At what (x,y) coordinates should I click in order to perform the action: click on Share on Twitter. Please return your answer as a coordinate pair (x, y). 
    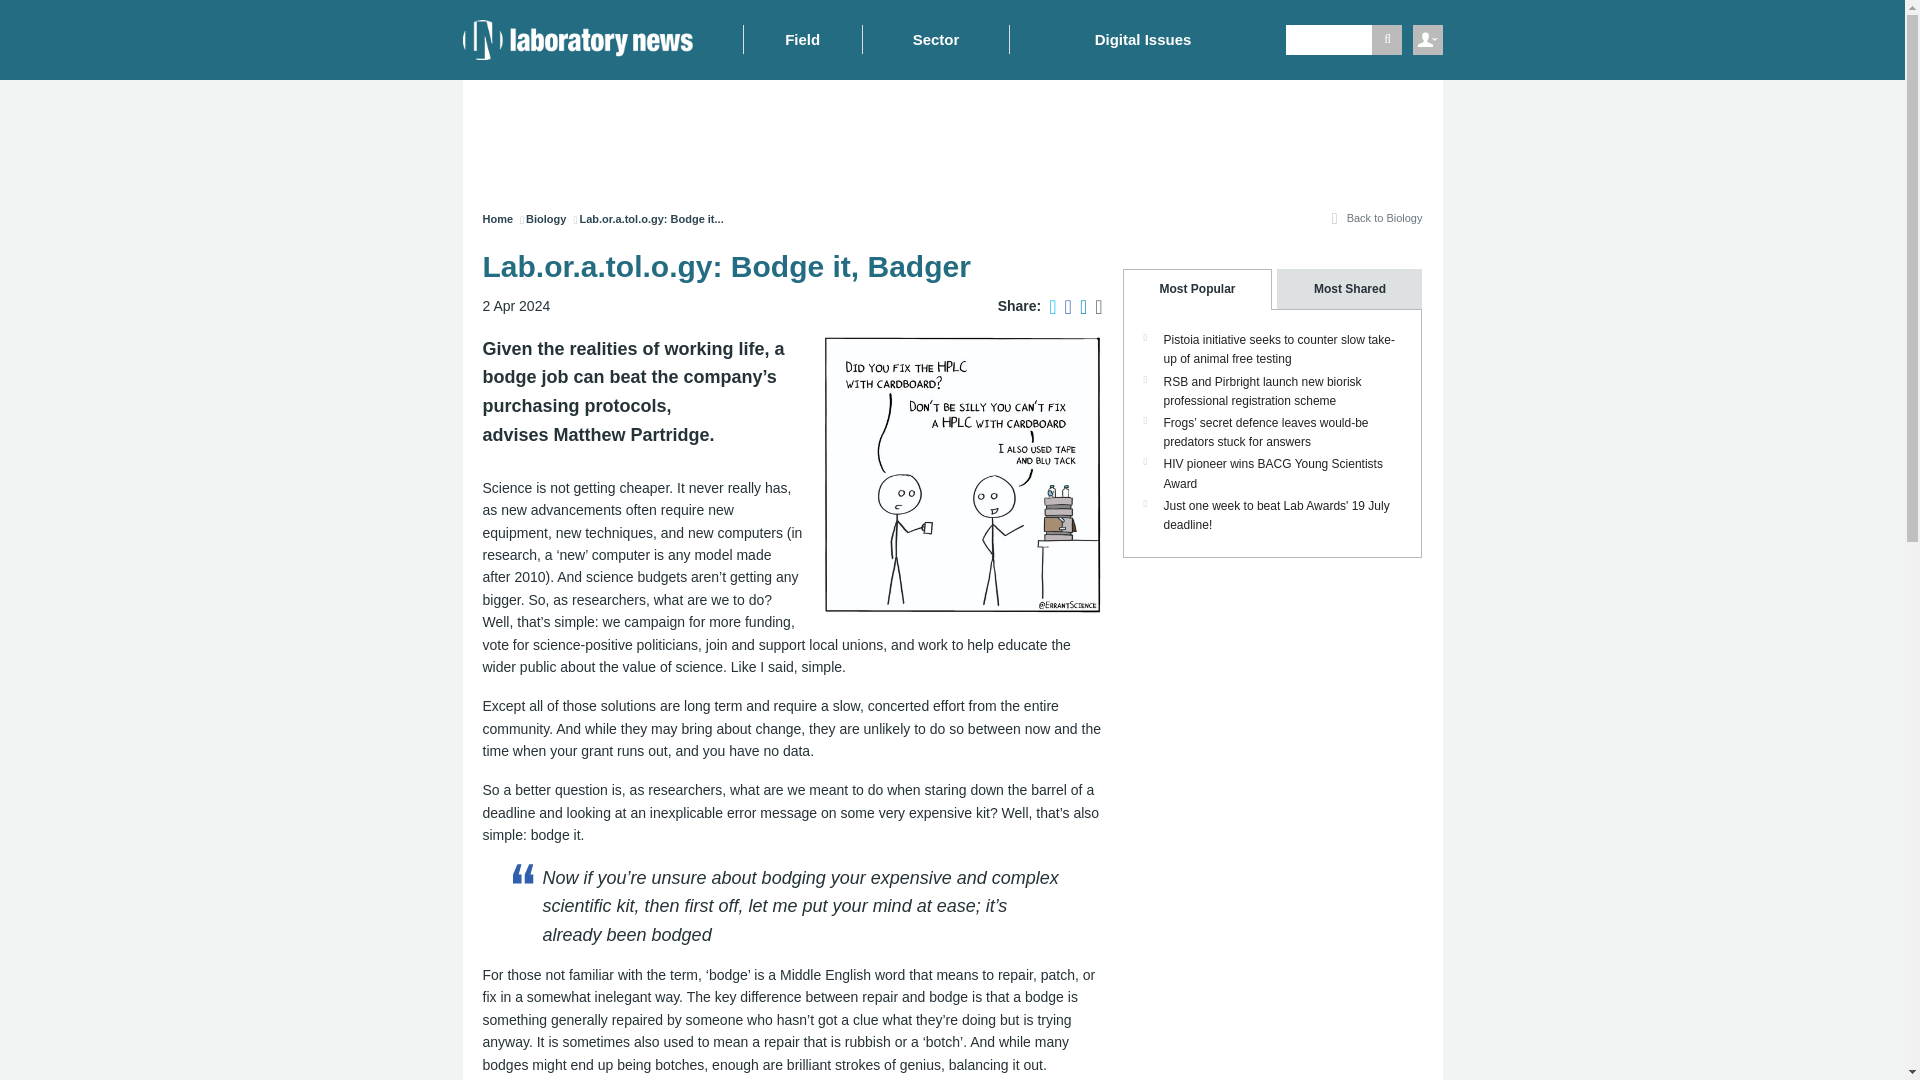
    Looking at the image, I should click on (1048, 306).